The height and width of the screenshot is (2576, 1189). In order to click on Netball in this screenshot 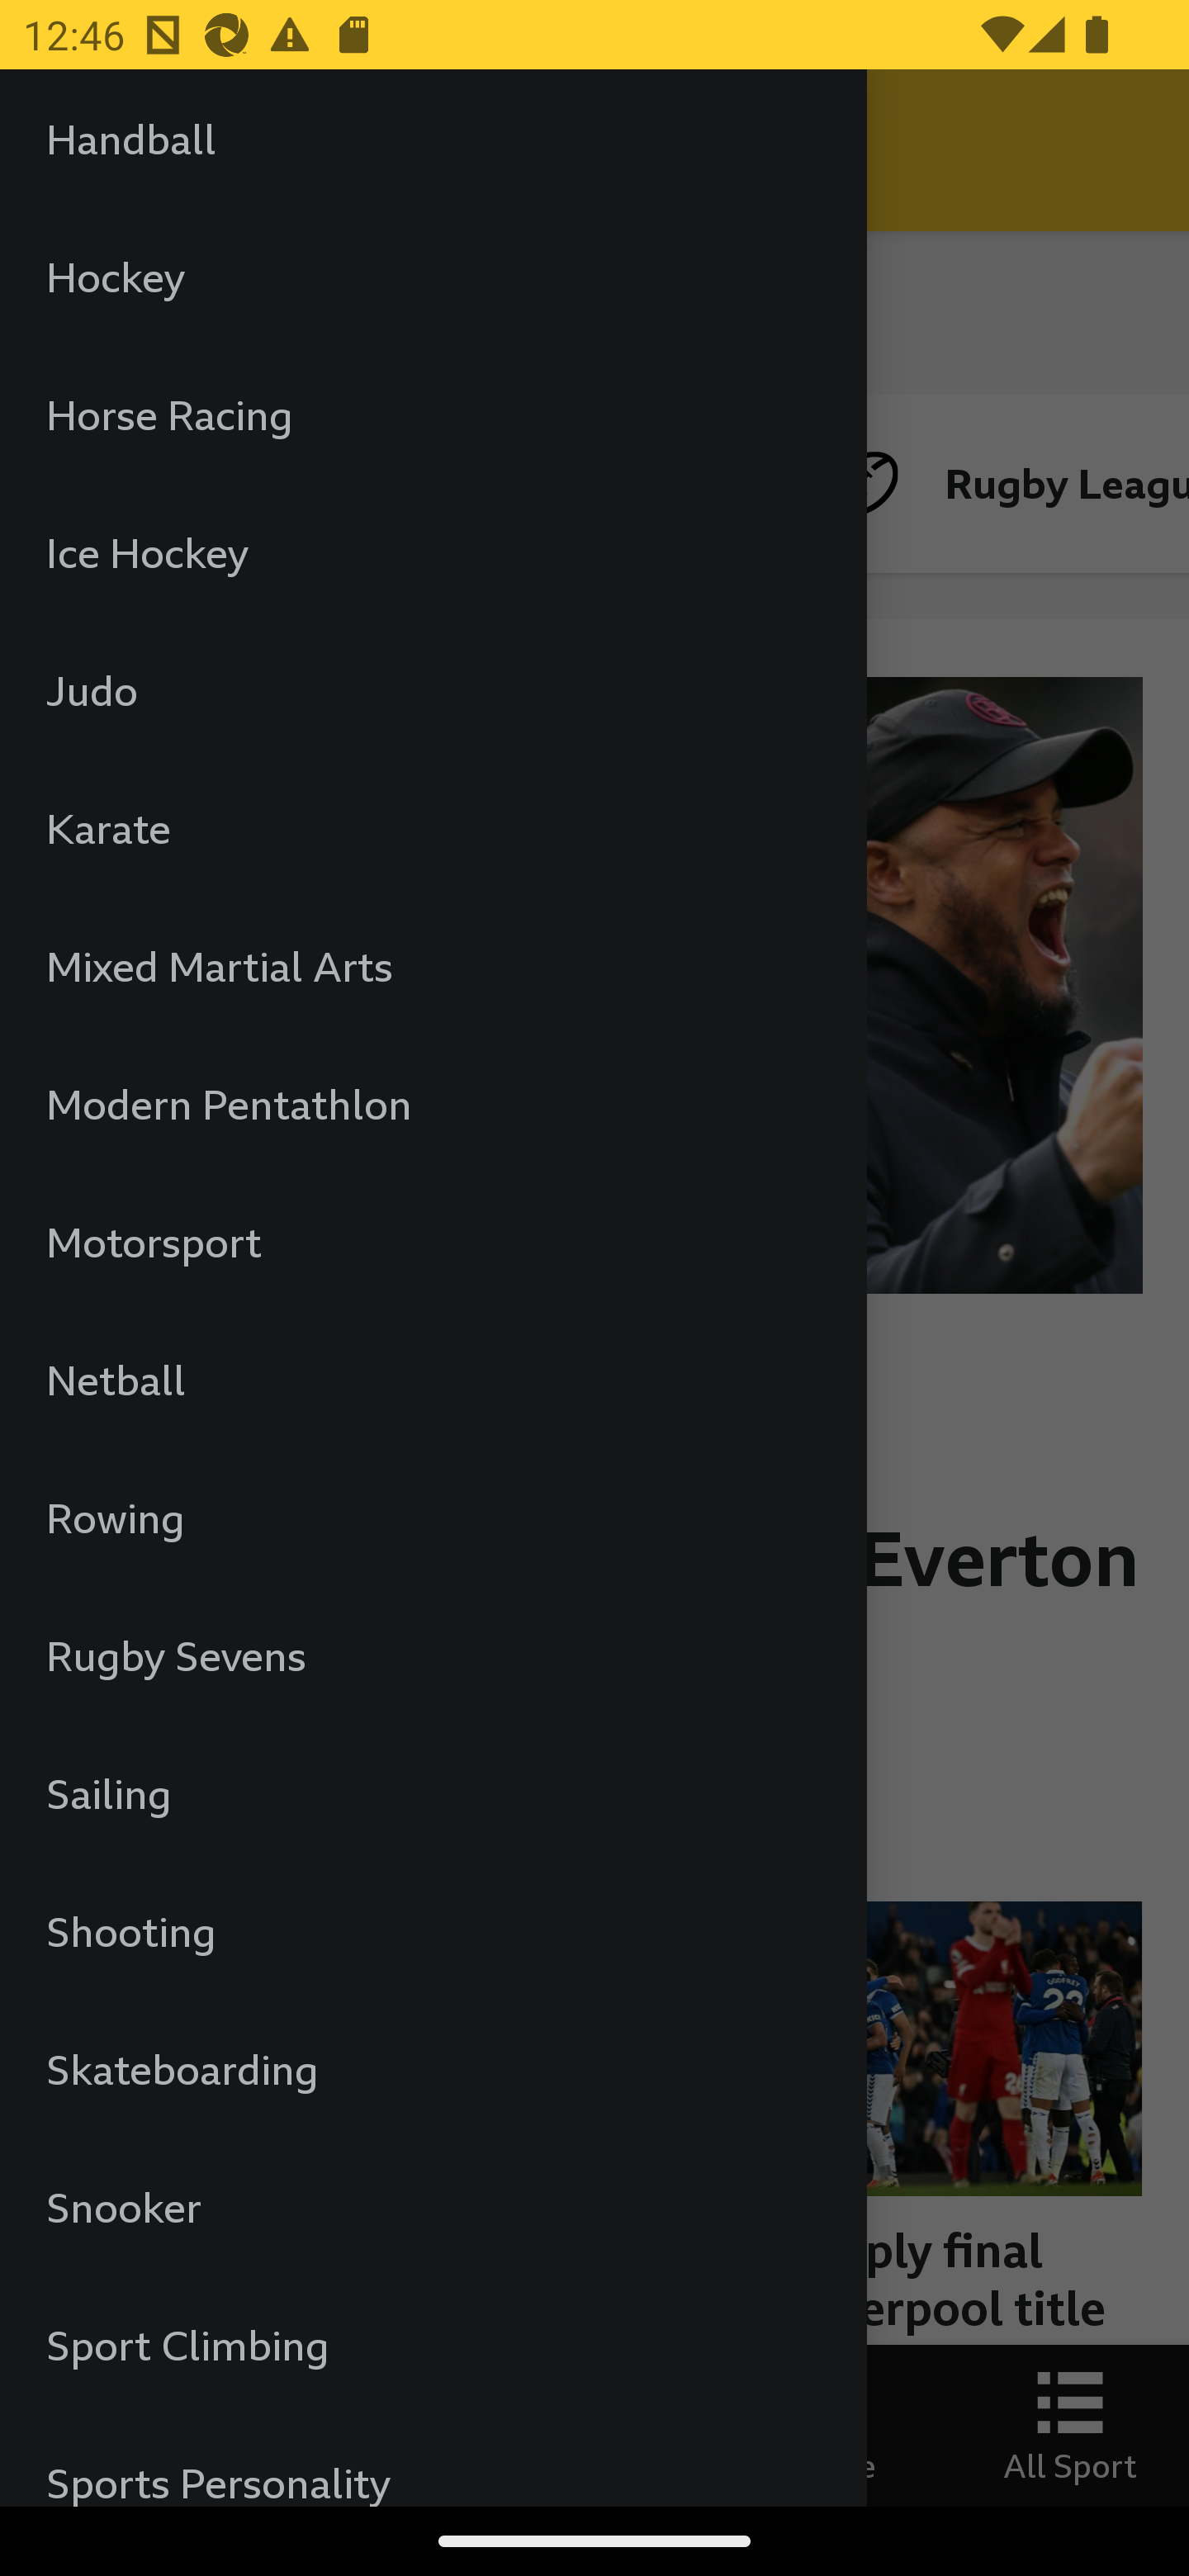, I will do `click(433, 1379)`.